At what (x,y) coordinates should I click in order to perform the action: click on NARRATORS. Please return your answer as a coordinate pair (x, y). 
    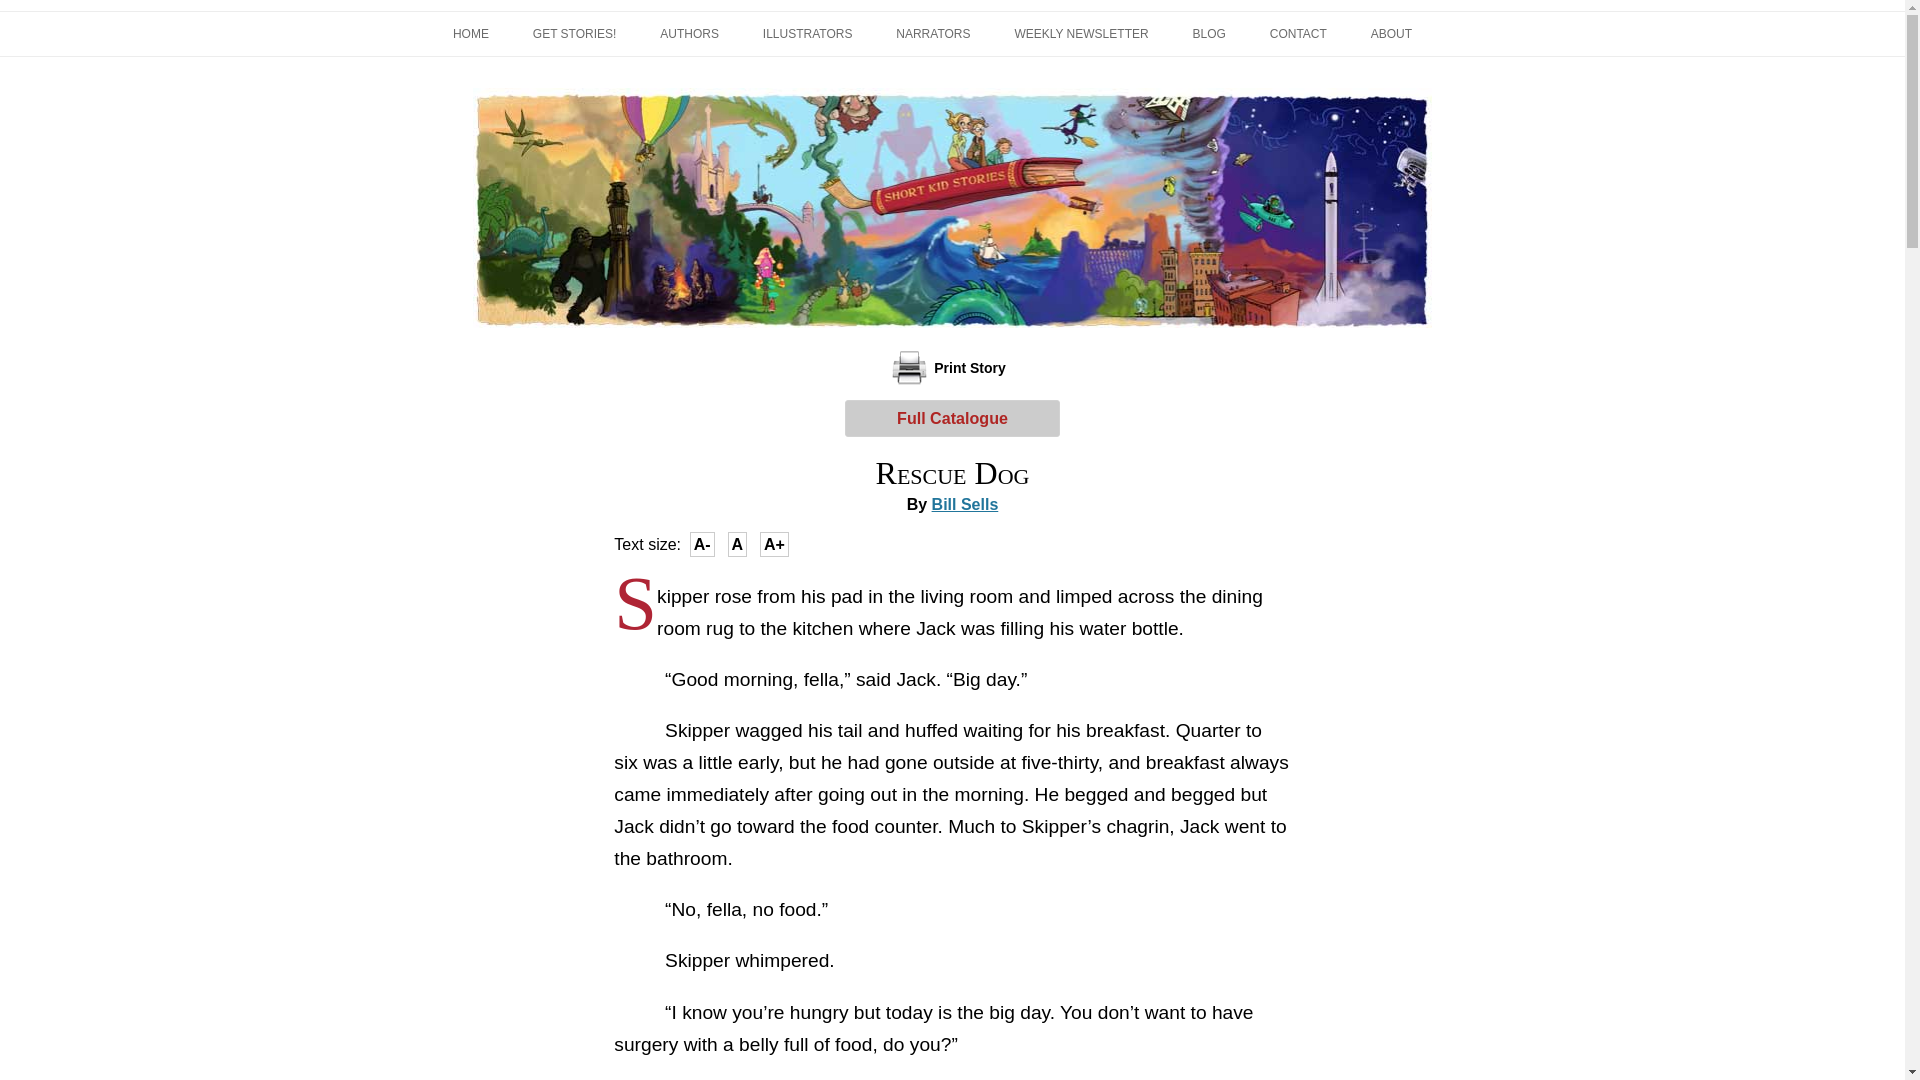
    Looking at the image, I should click on (932, 34).